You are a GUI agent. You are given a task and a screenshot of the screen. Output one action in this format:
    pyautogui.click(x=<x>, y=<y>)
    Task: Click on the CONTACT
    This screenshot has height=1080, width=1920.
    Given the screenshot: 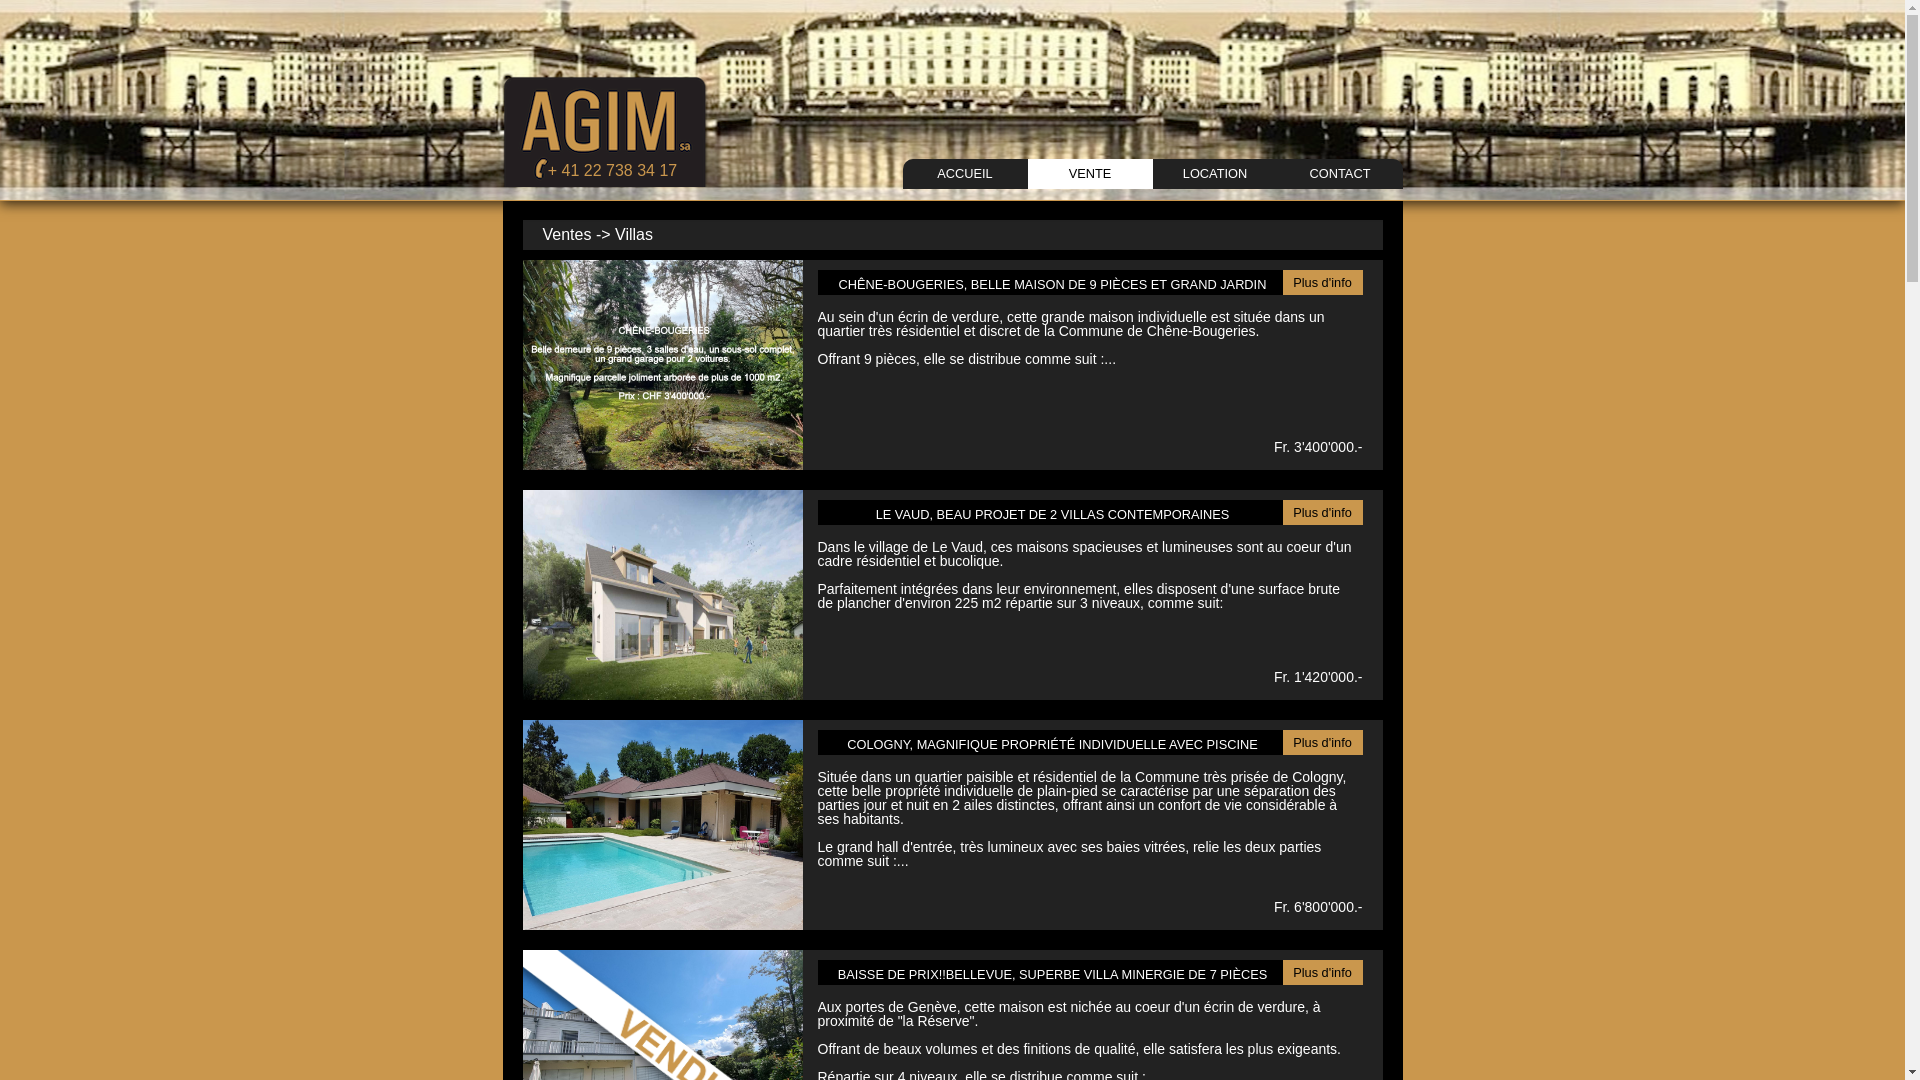 What is the action you would take?
    pyautogui.click(x=1340, y=174)
    